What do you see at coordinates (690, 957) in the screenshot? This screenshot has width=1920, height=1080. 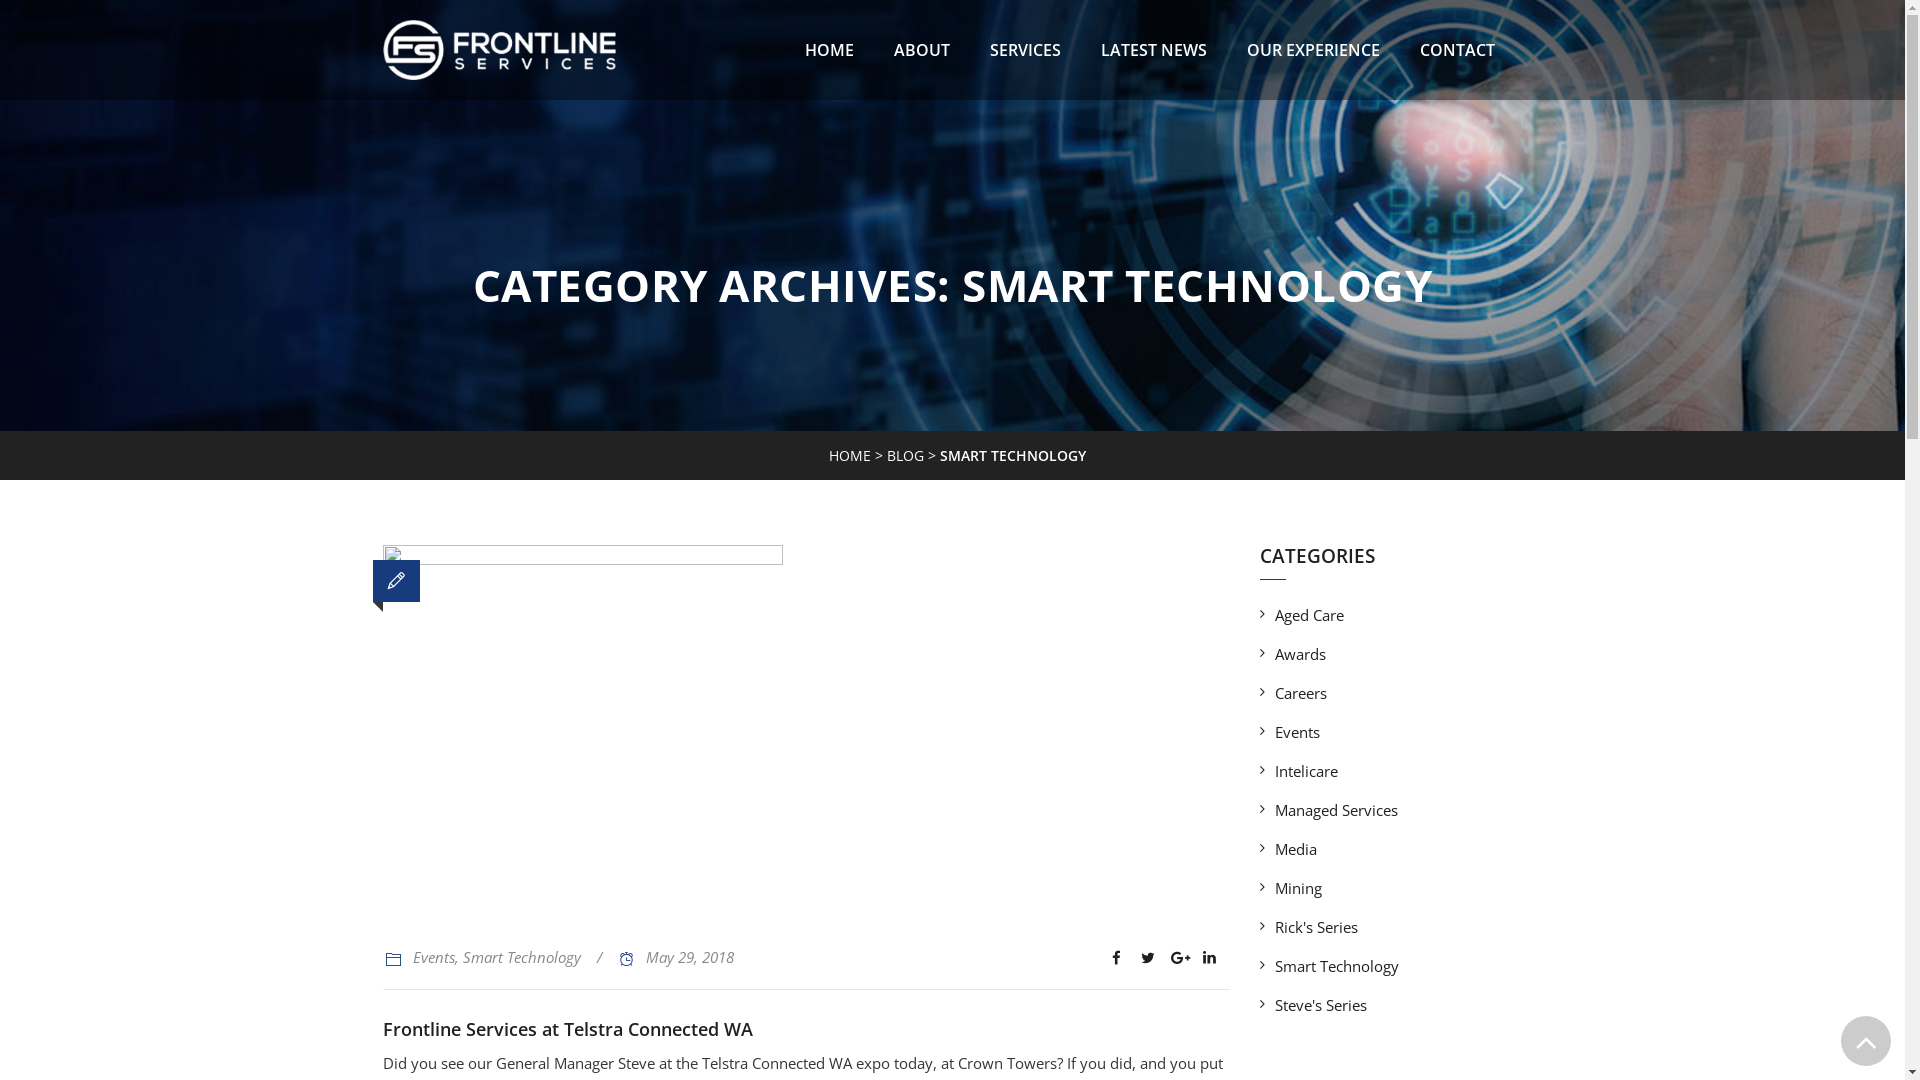 I see `May 29, 2018` at bounding box center [690, 957].